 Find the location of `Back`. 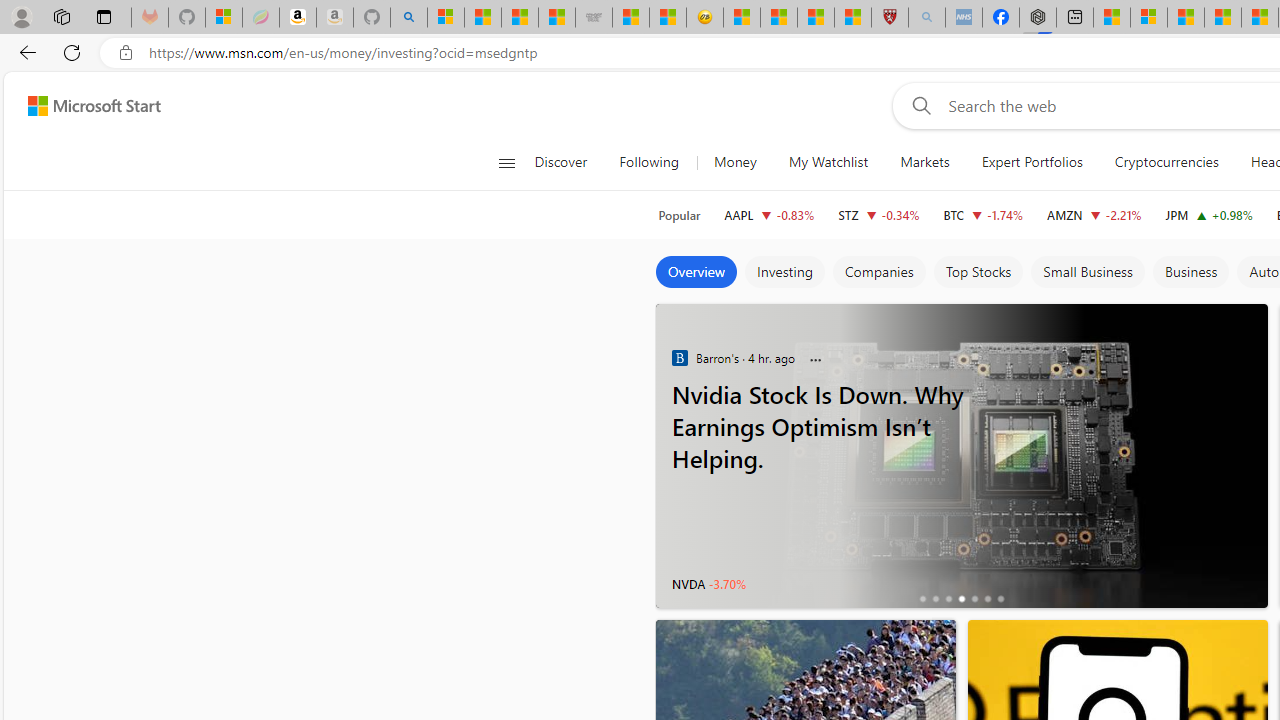

Back is located at coordinates (24, 52).